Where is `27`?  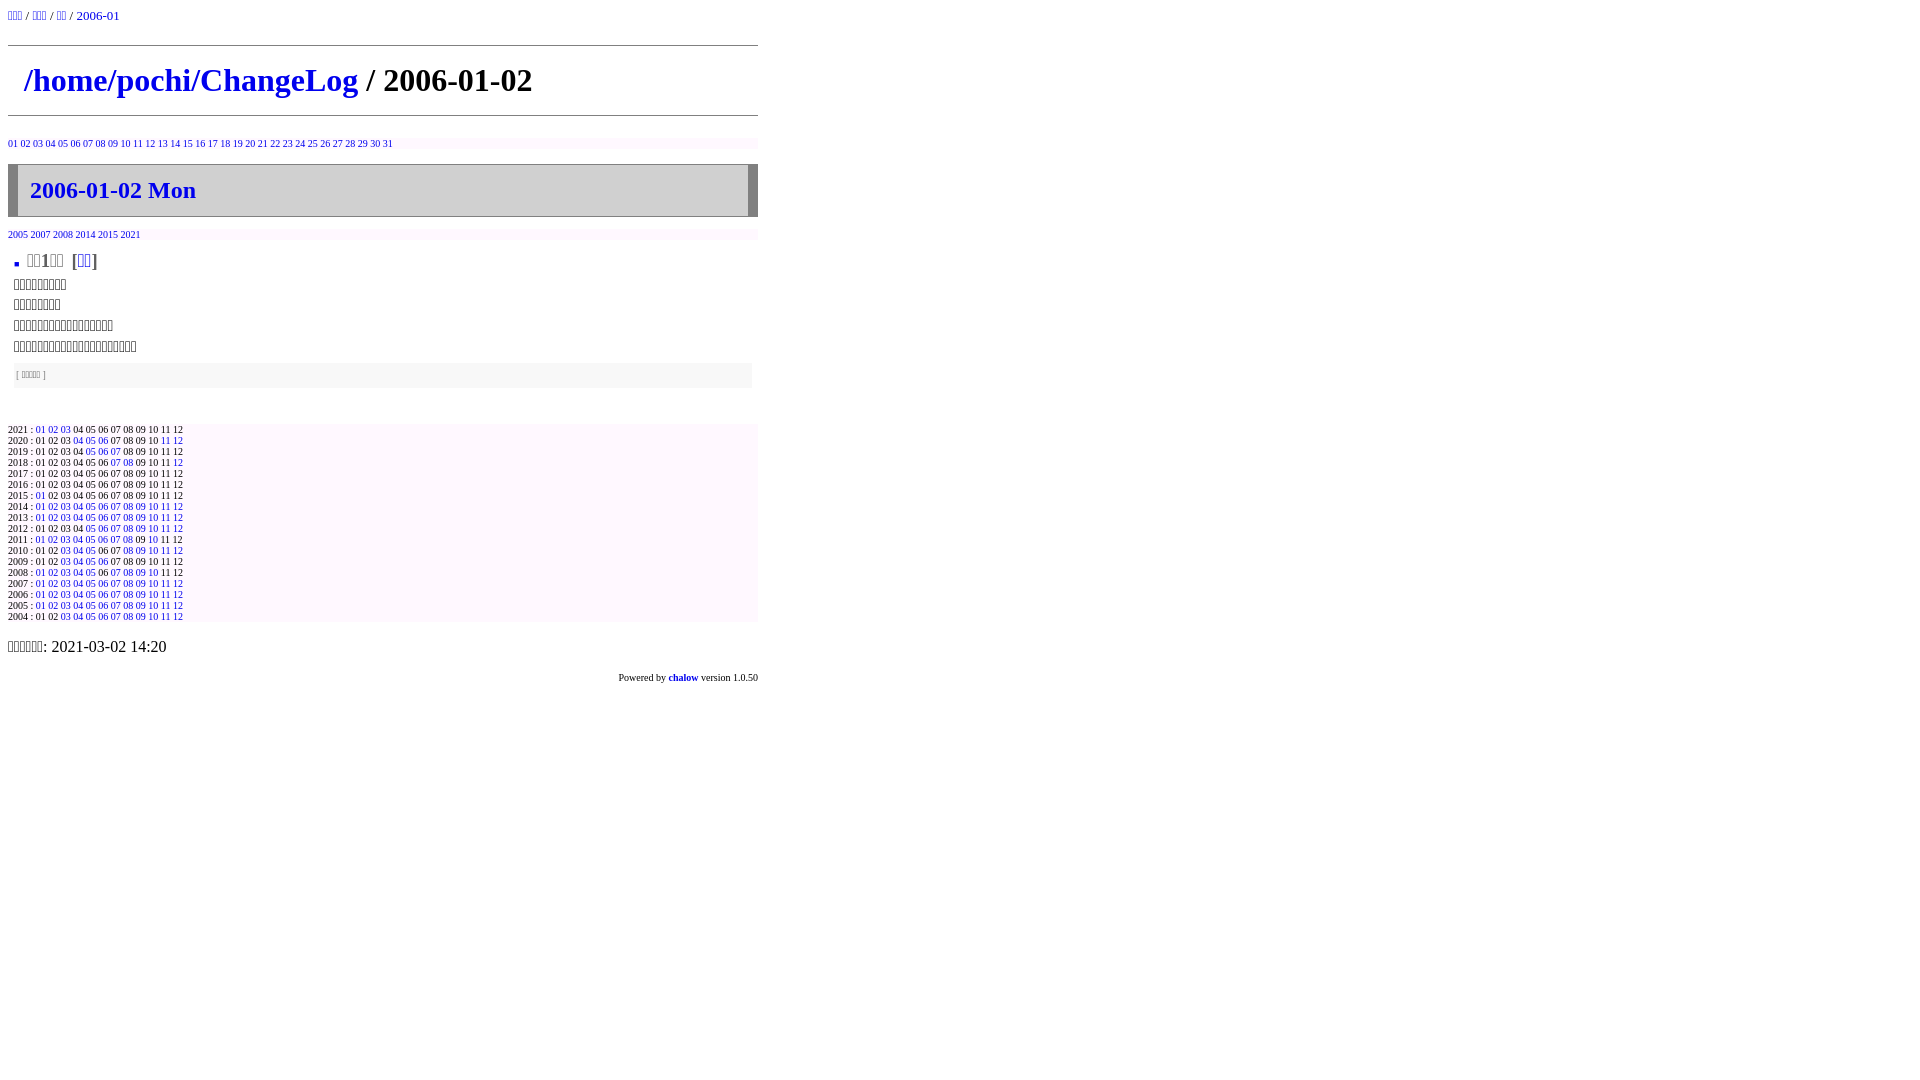 27 is located at coordinates (338, 144).